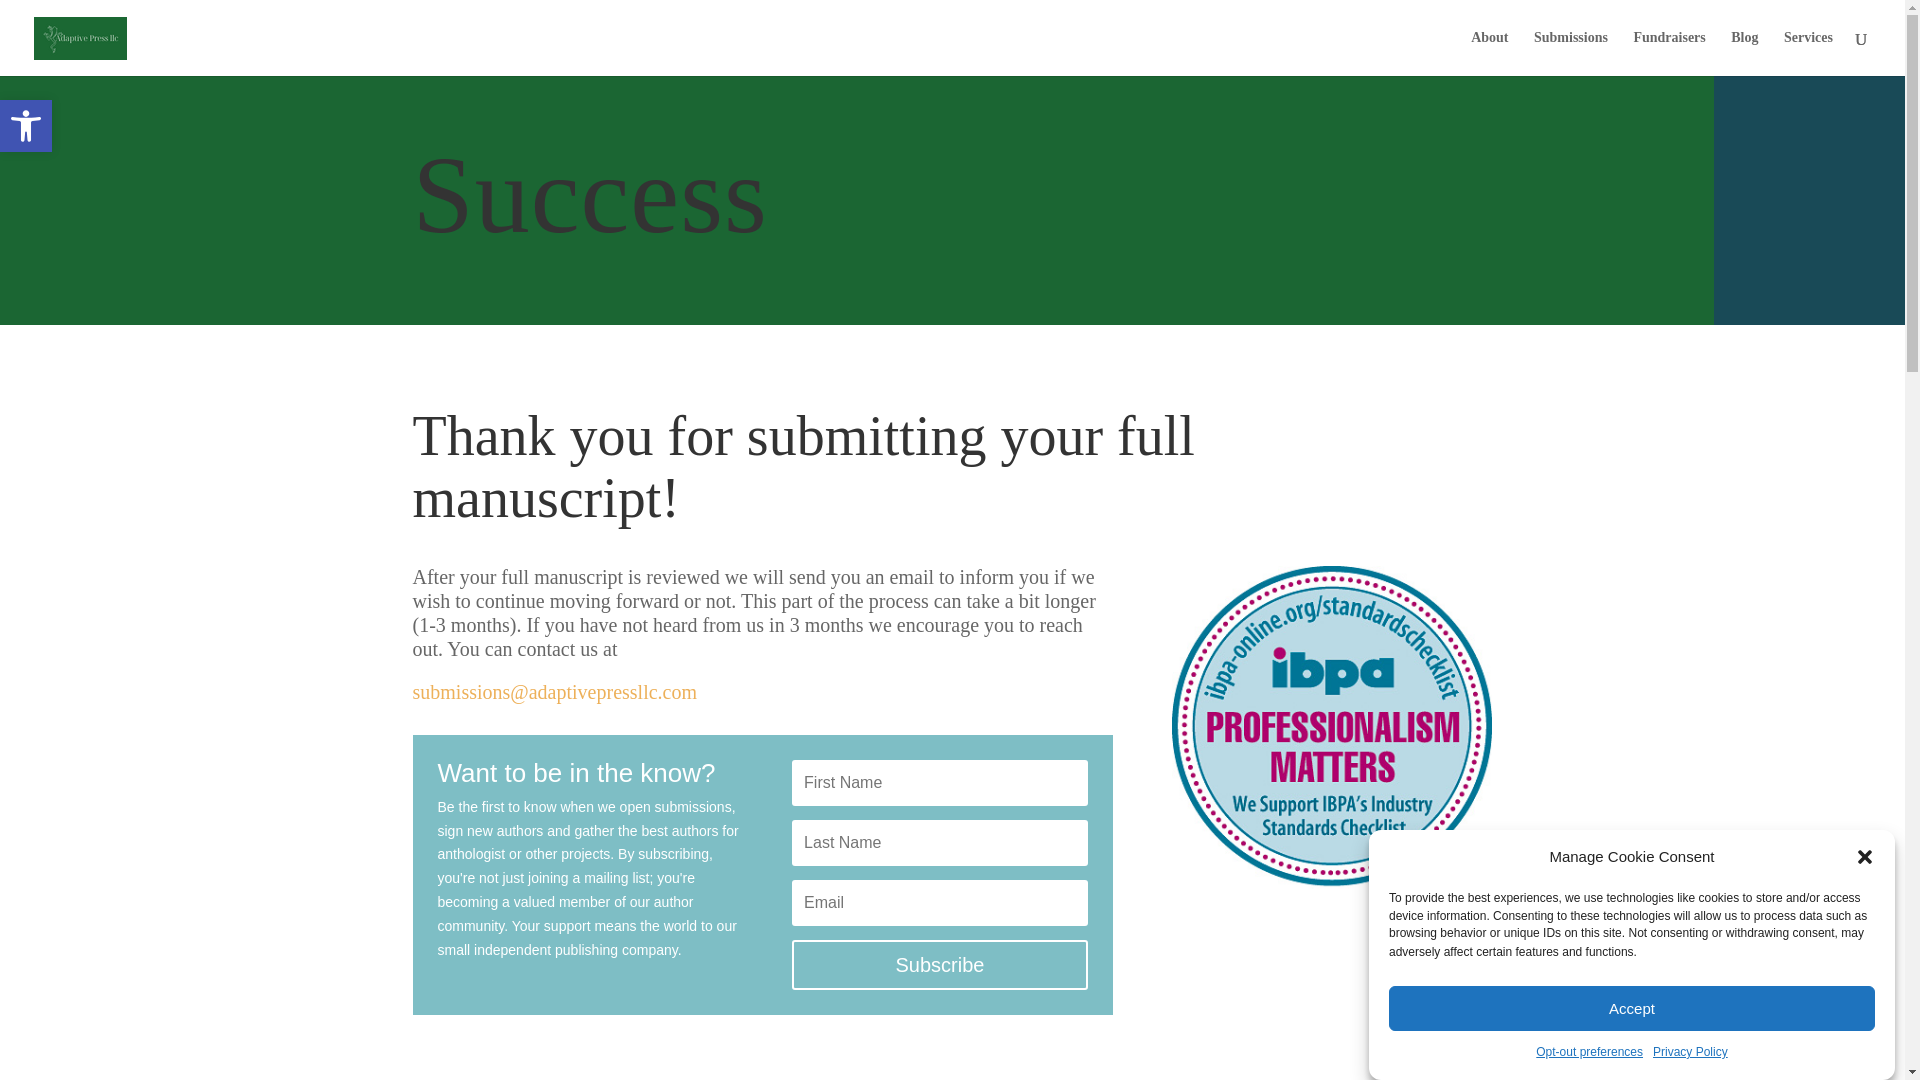 The height and width of the screenshot is (1080, 1920). I want to click on Privacy Policy, so click(1690, 1072).